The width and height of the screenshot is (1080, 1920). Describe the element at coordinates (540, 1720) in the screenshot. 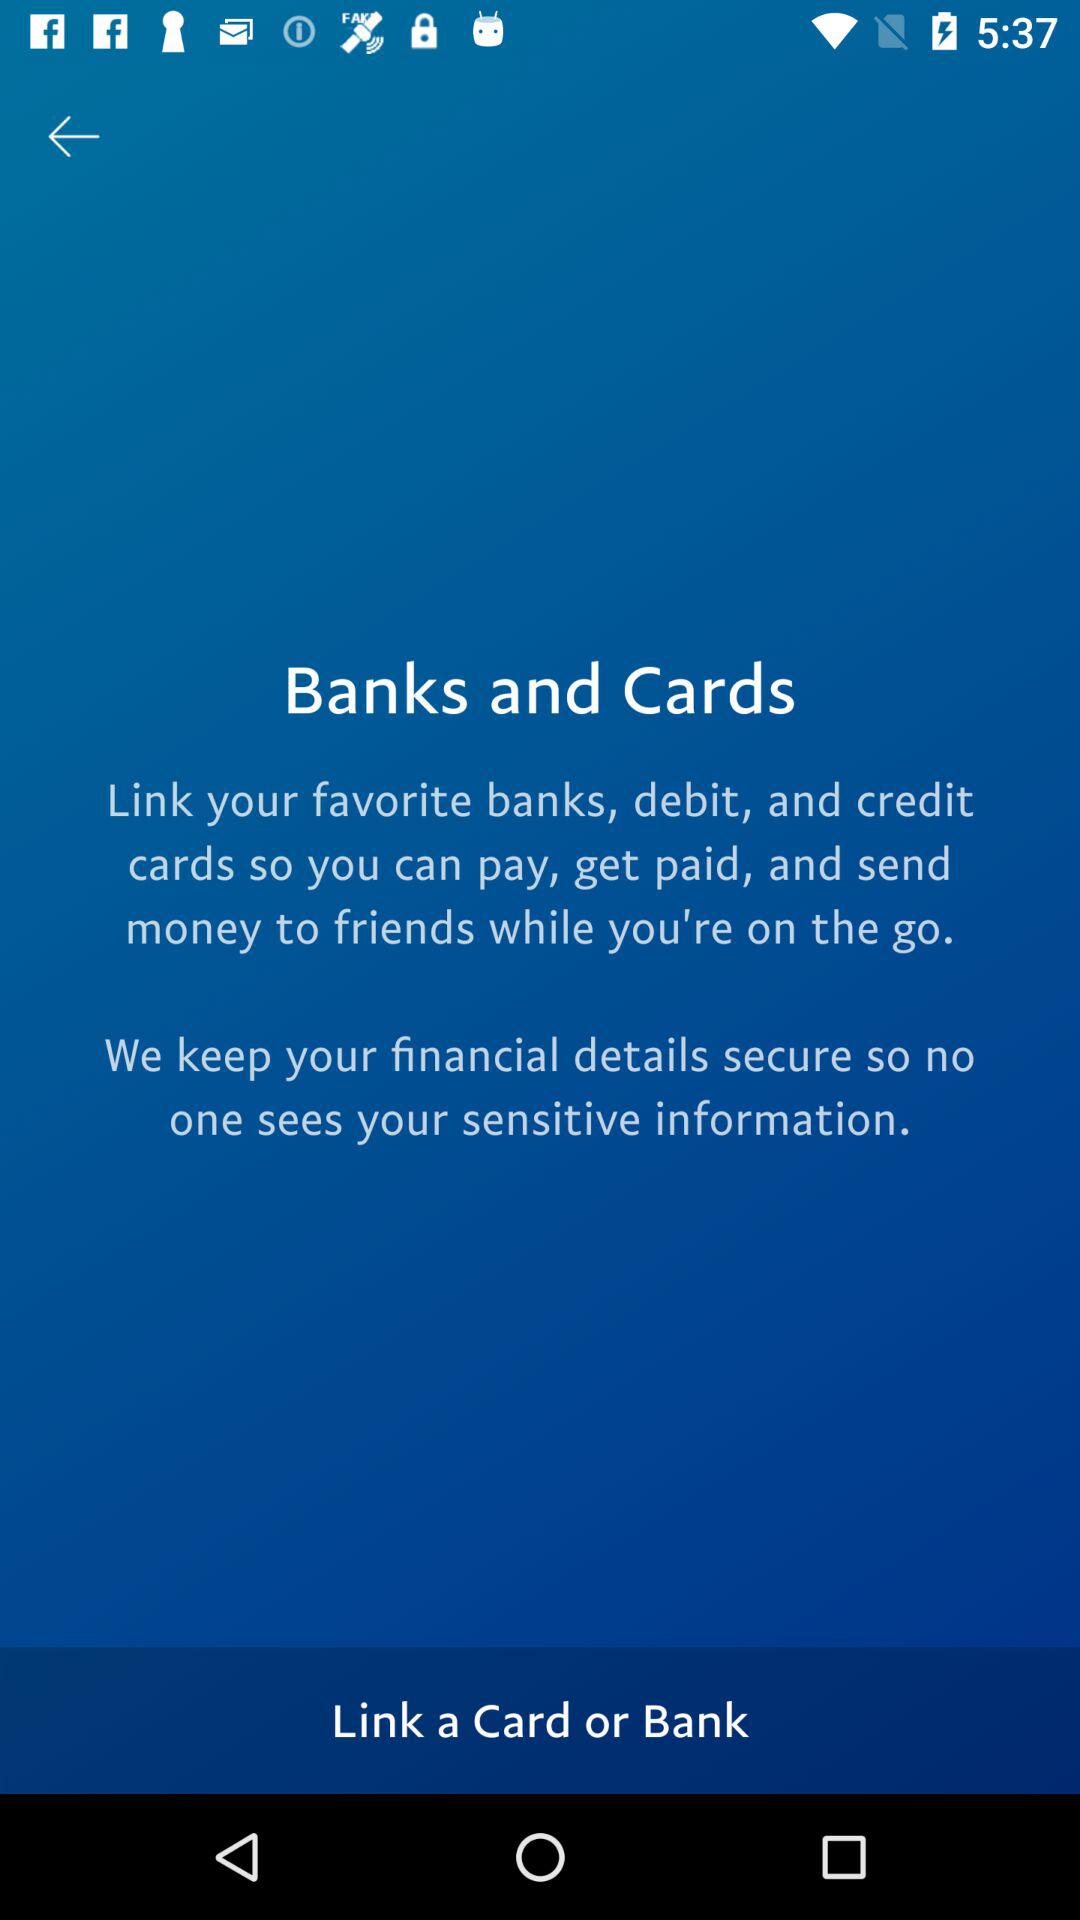

I see `tap the icon below the link your favorite icon` at that location.